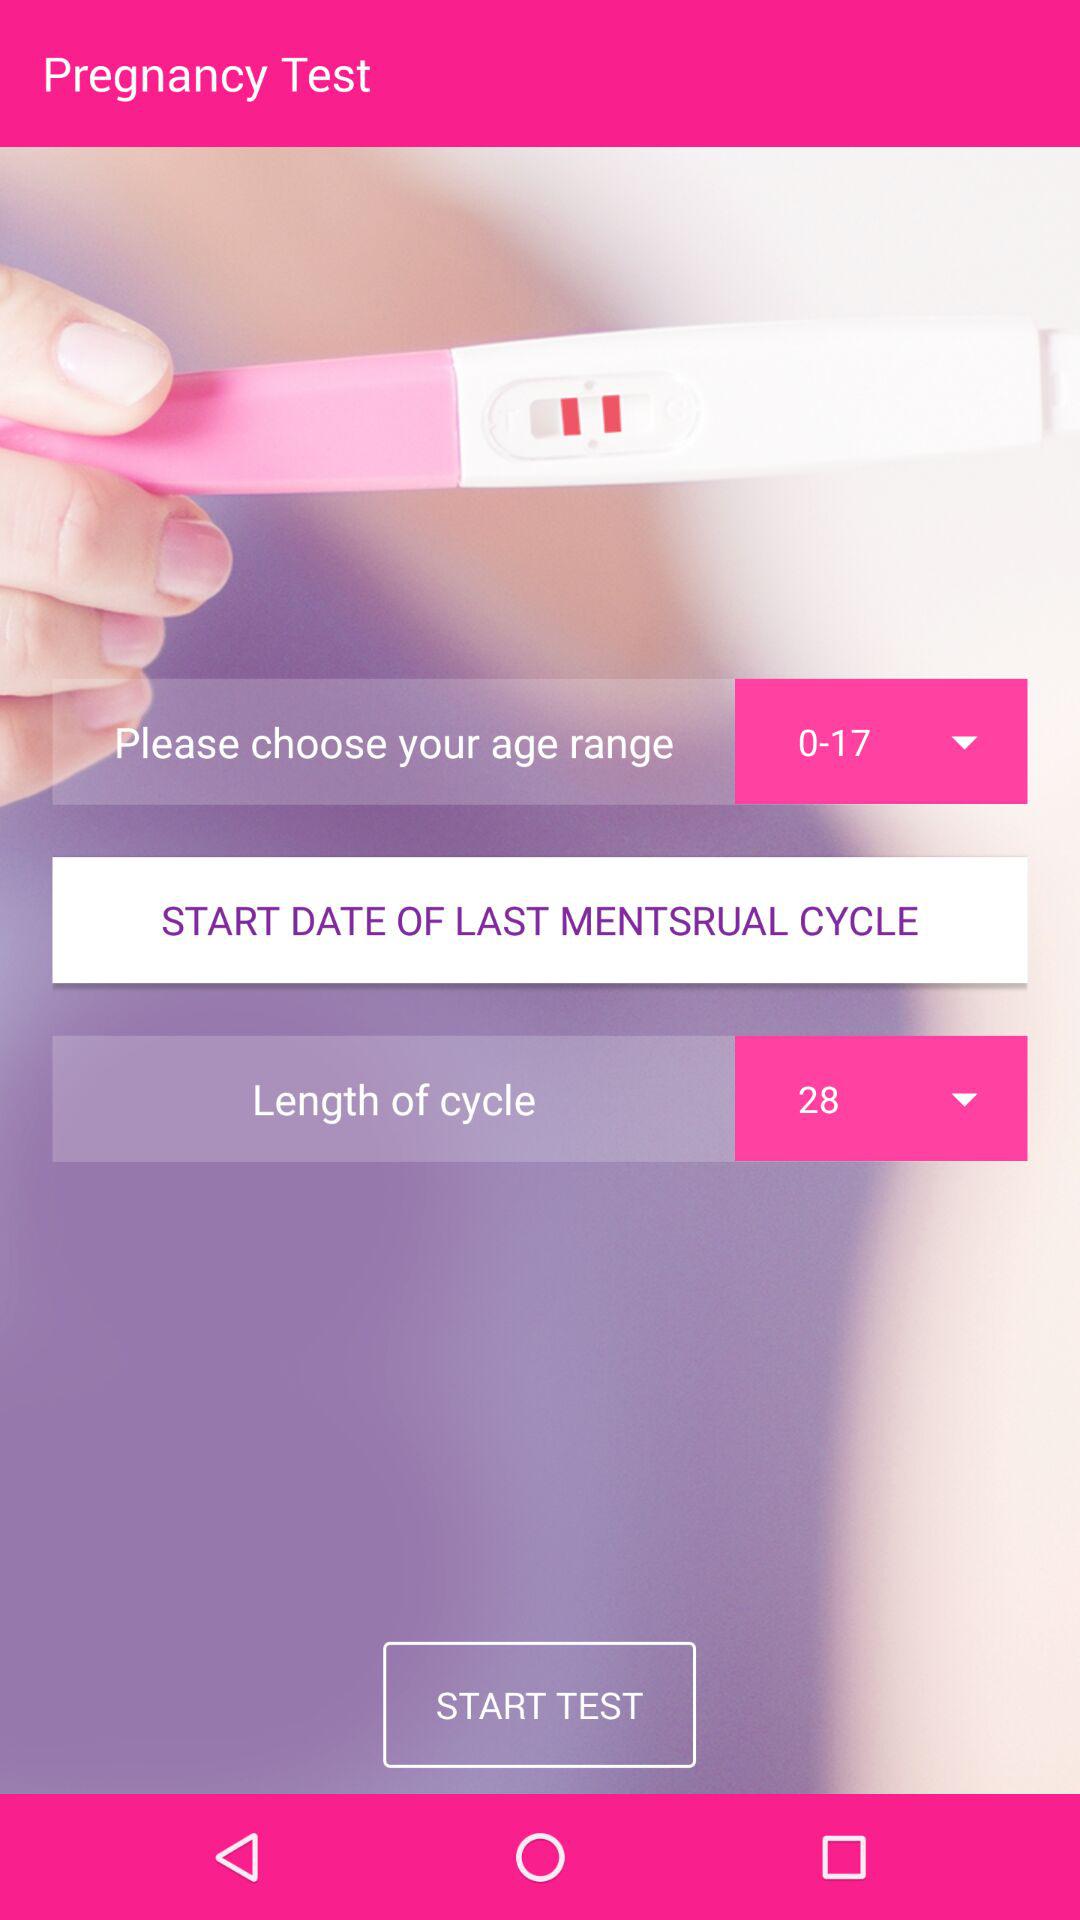 The height and width of the screenshot is (1920, 1080). I want to click on launch the item below length of cycle icon, so click(540, 1704).